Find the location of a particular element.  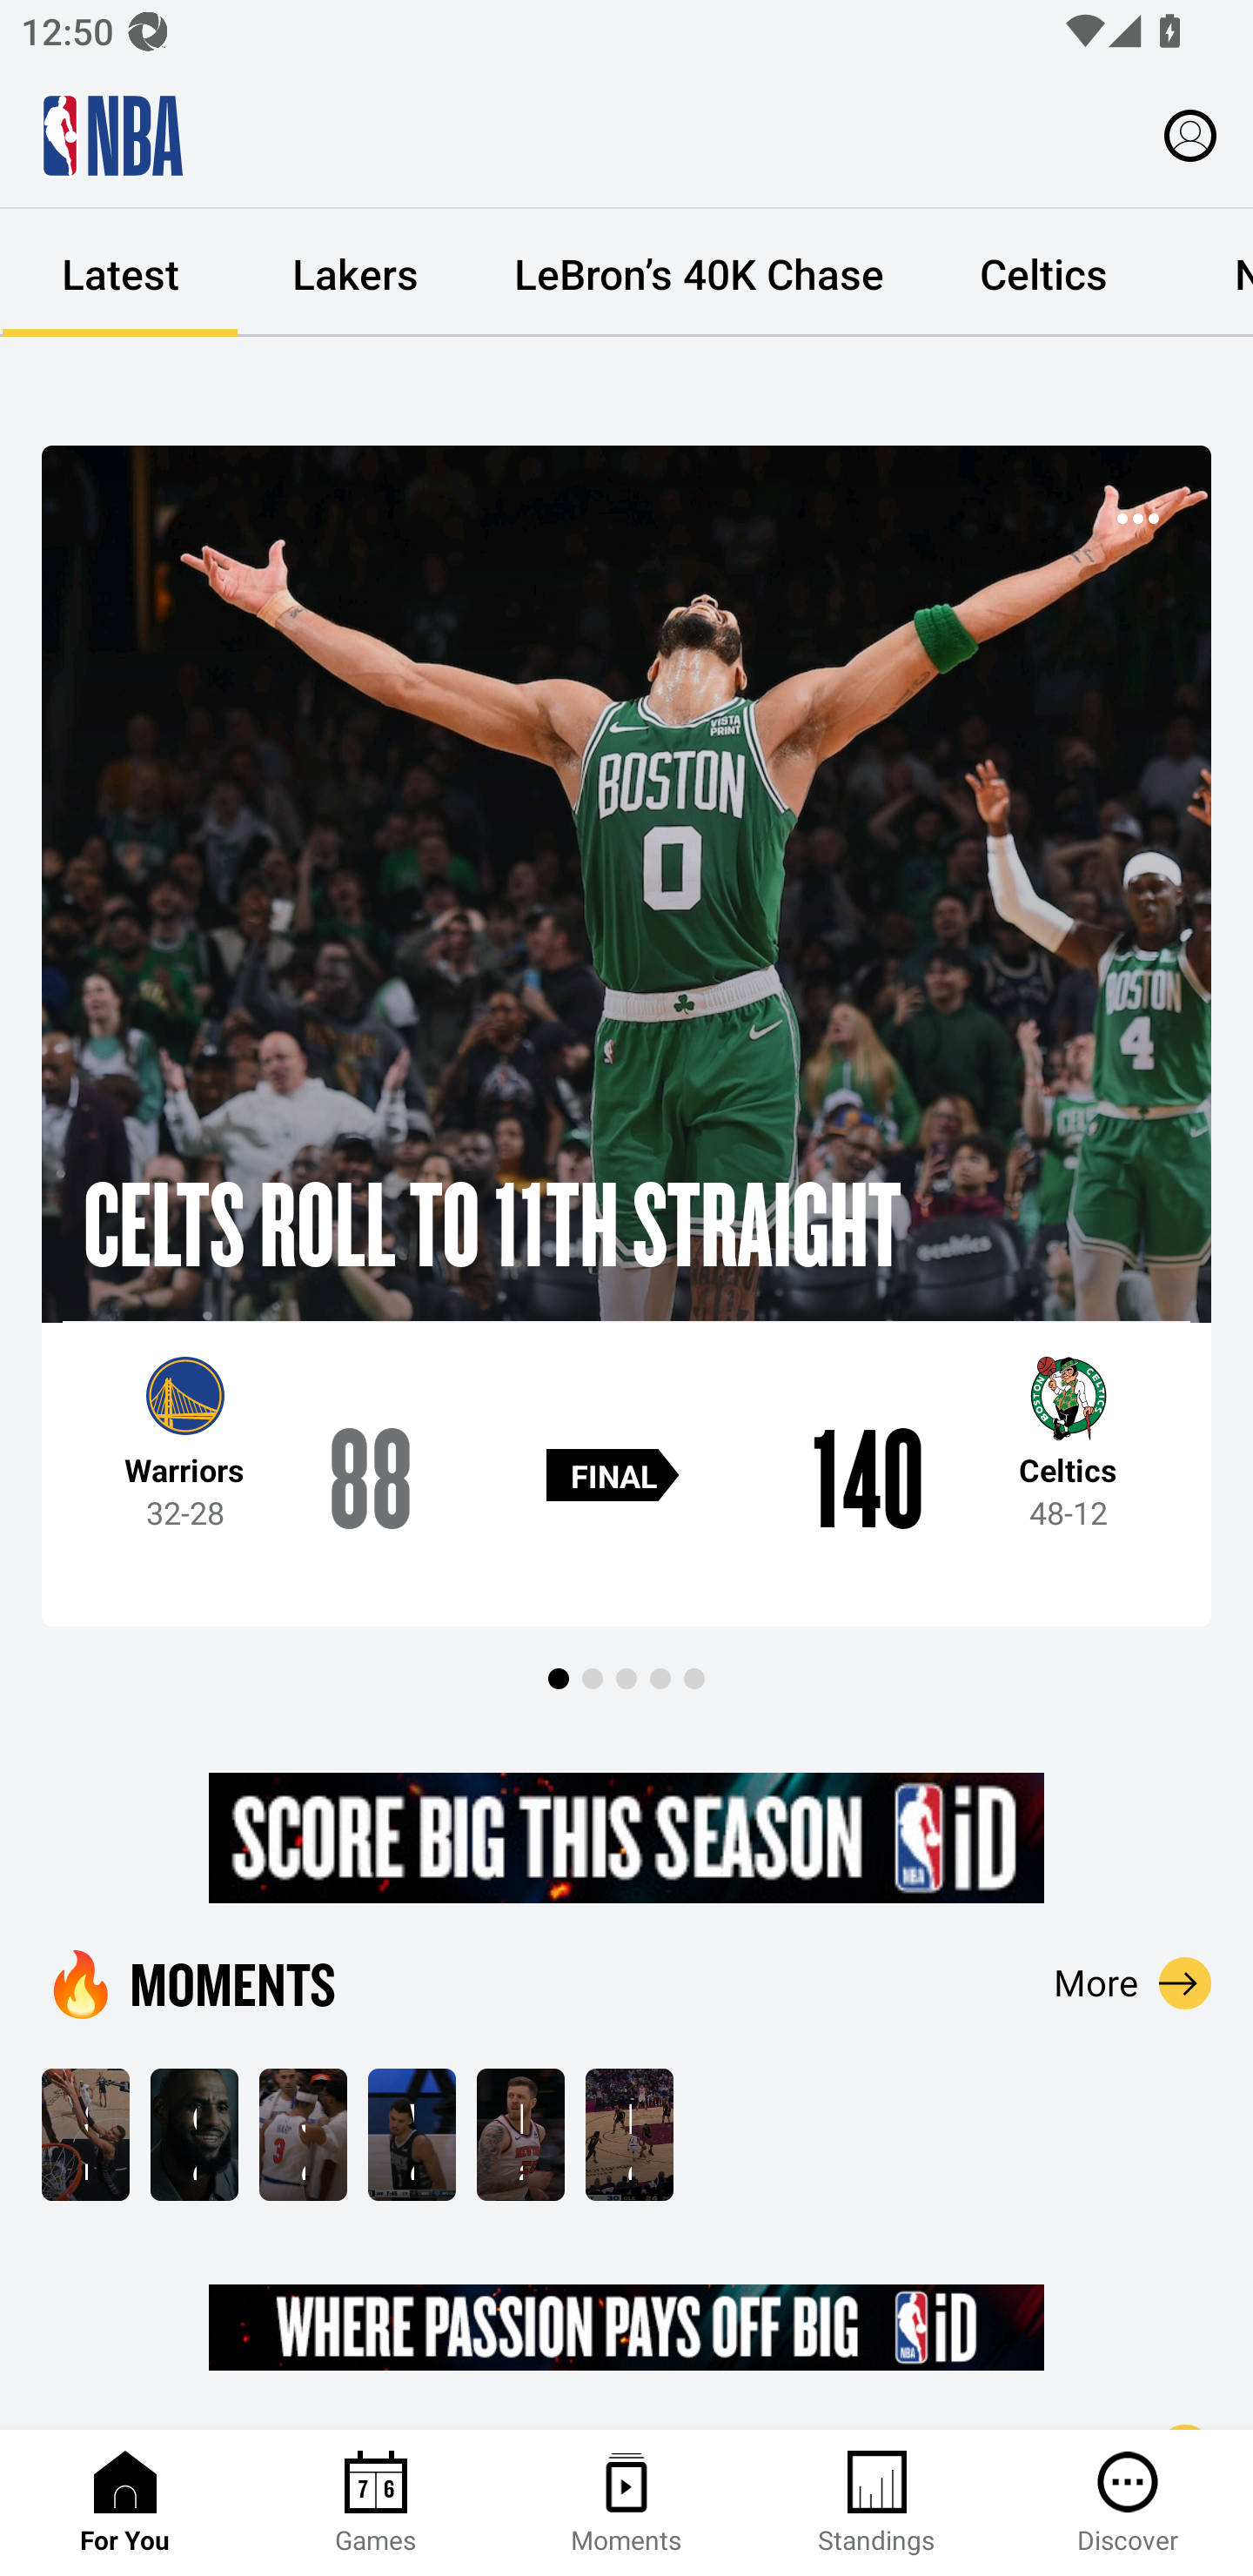

Games is located at coordinates (376, 2503).